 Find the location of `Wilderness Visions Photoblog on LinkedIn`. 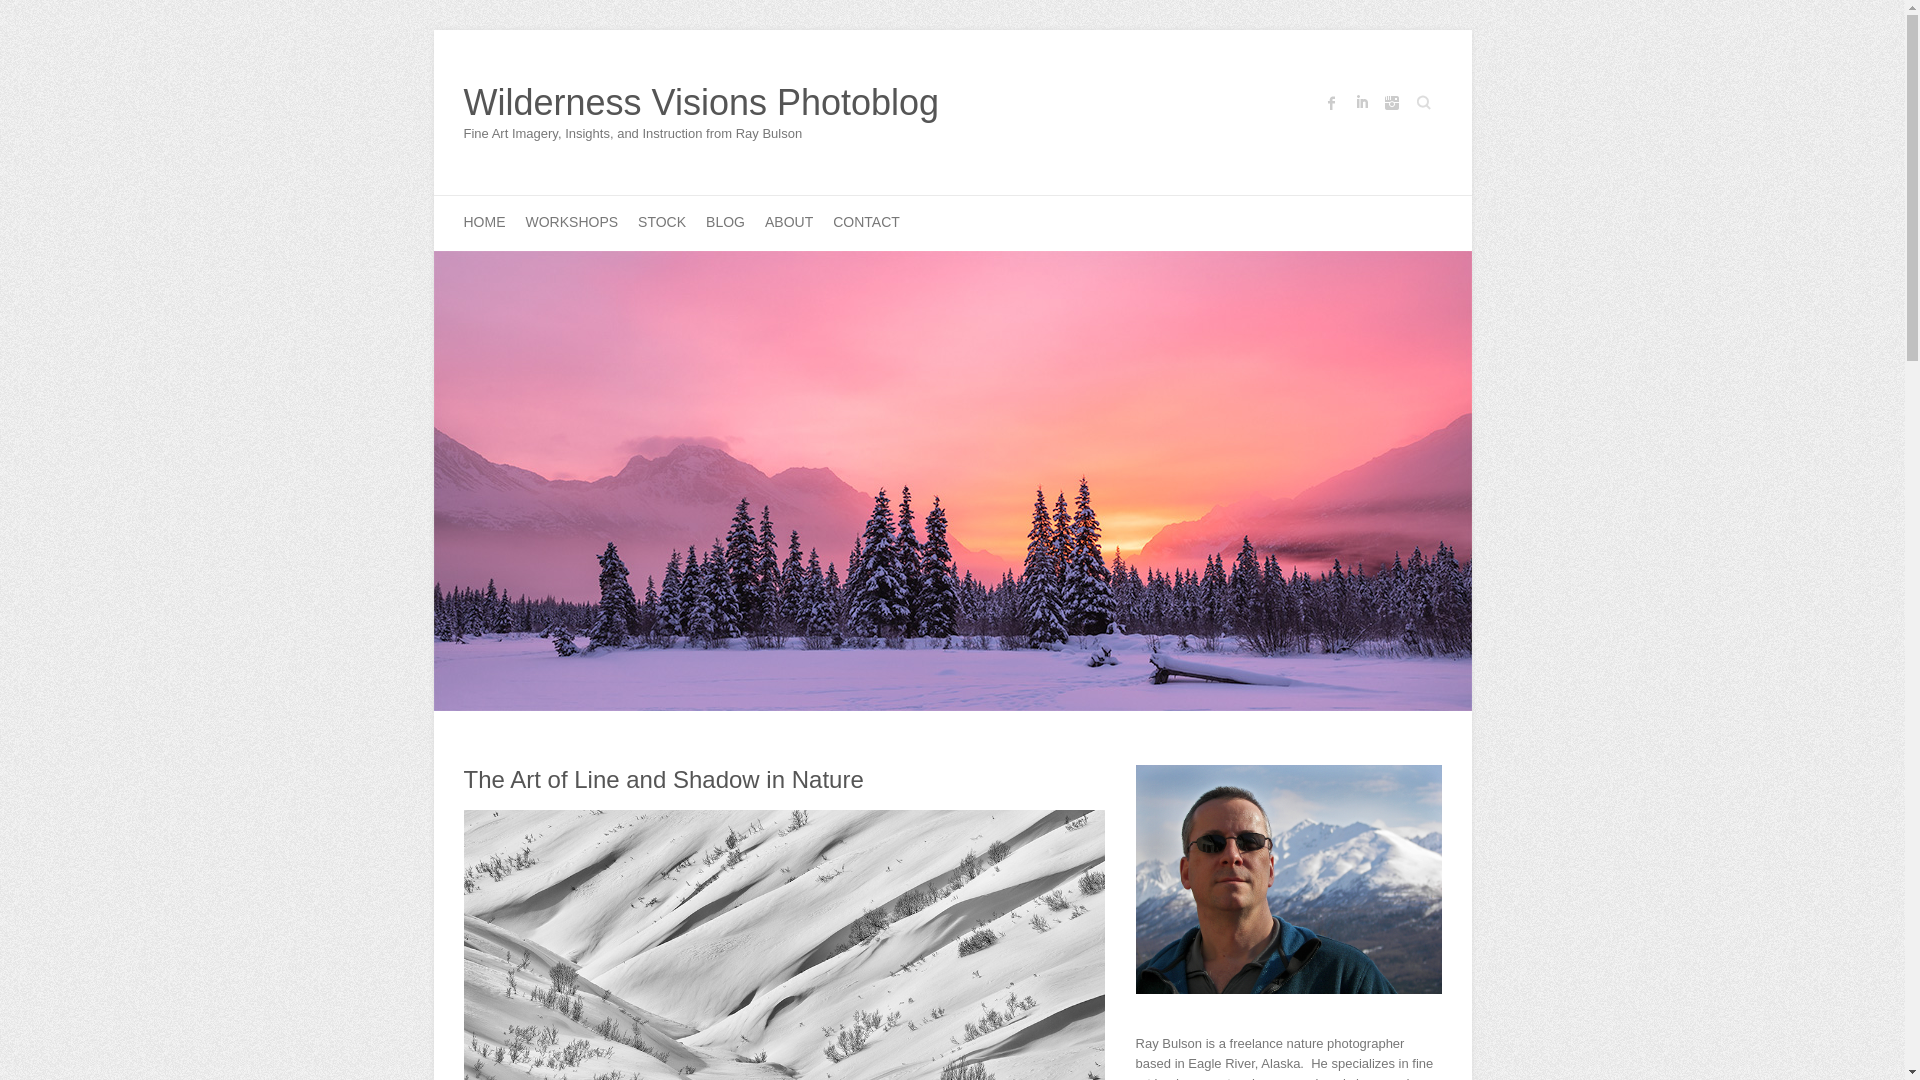

Wilderness Visions Photoblog on LinkedIn is located at coordinates (1360, 102).